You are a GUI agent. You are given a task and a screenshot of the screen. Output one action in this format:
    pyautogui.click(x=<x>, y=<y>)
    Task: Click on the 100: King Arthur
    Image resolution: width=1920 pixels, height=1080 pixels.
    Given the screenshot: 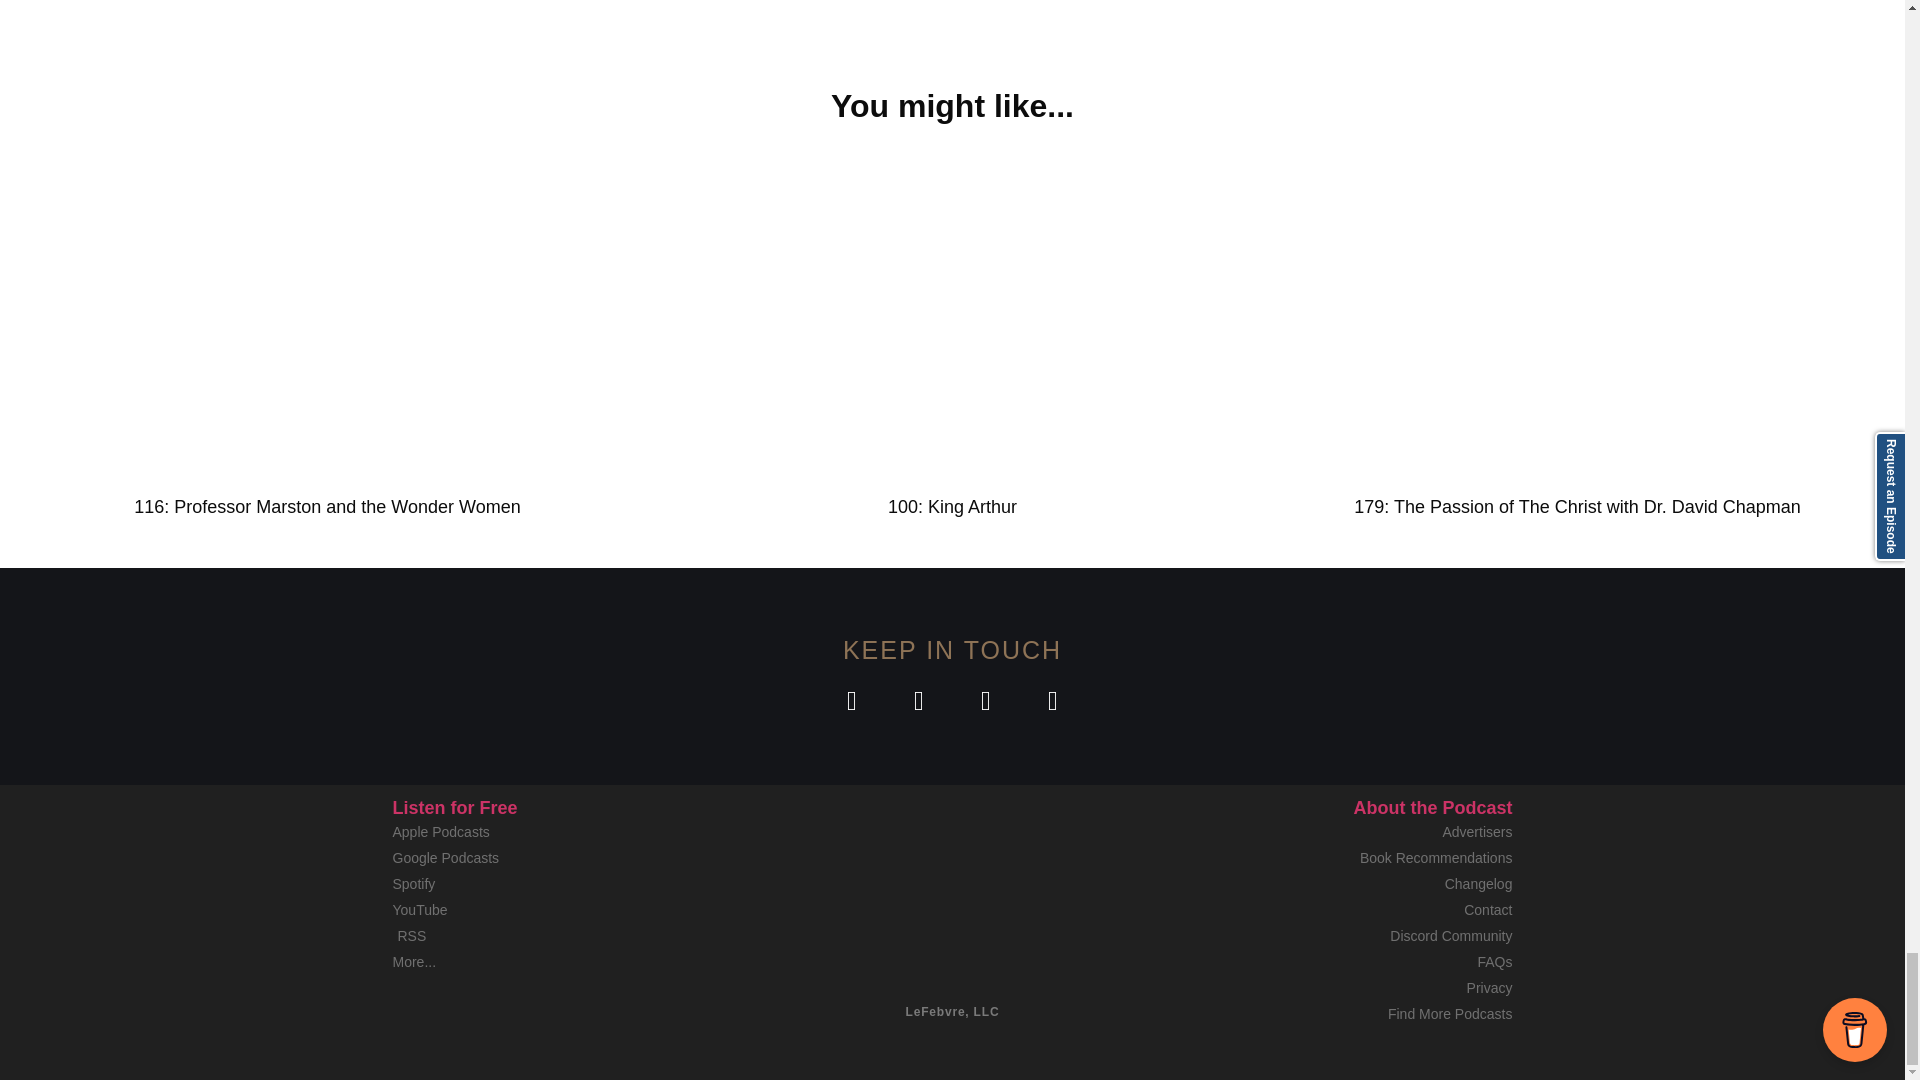 What is the action you would take?
    pyautogui.click(x=952, y=506)
    